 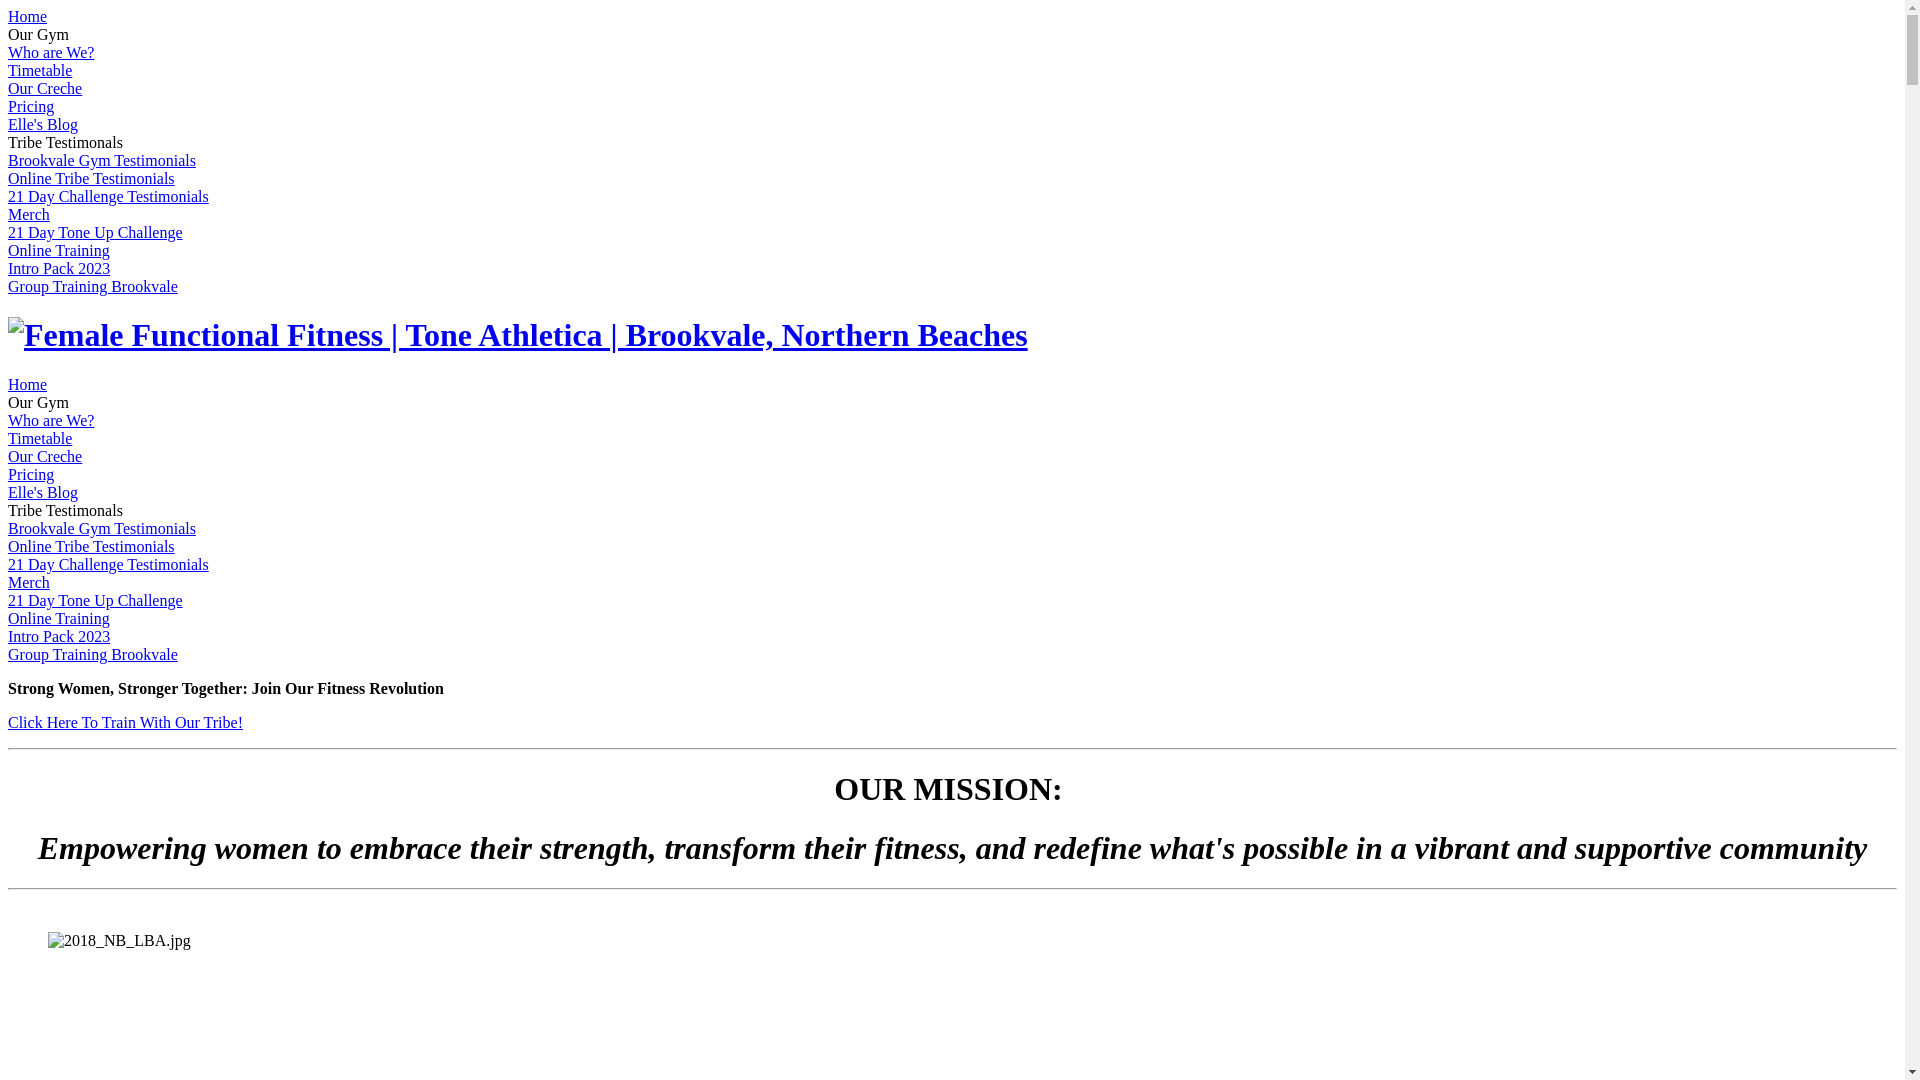 I want to click on Timetable, so click(x=40, y=70).